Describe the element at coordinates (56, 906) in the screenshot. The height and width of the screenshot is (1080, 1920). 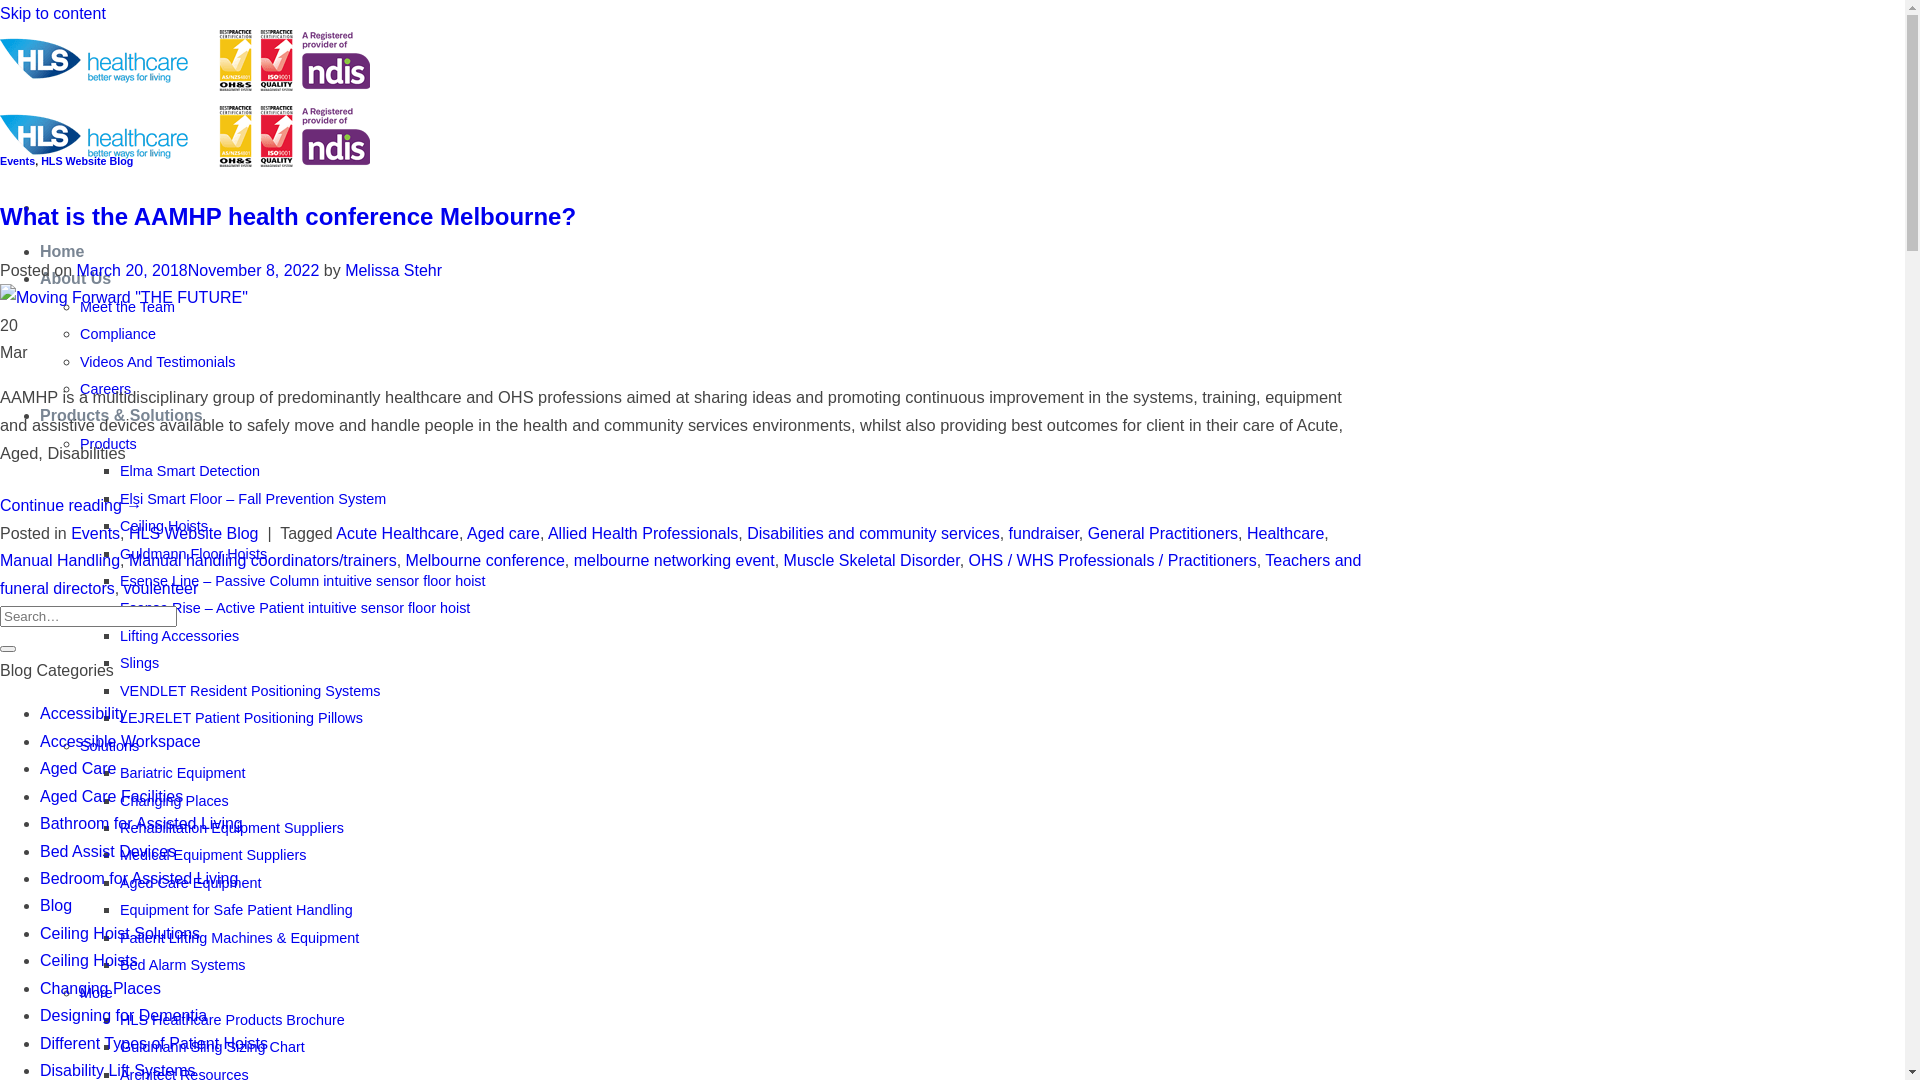
I see `Blog` at that location.